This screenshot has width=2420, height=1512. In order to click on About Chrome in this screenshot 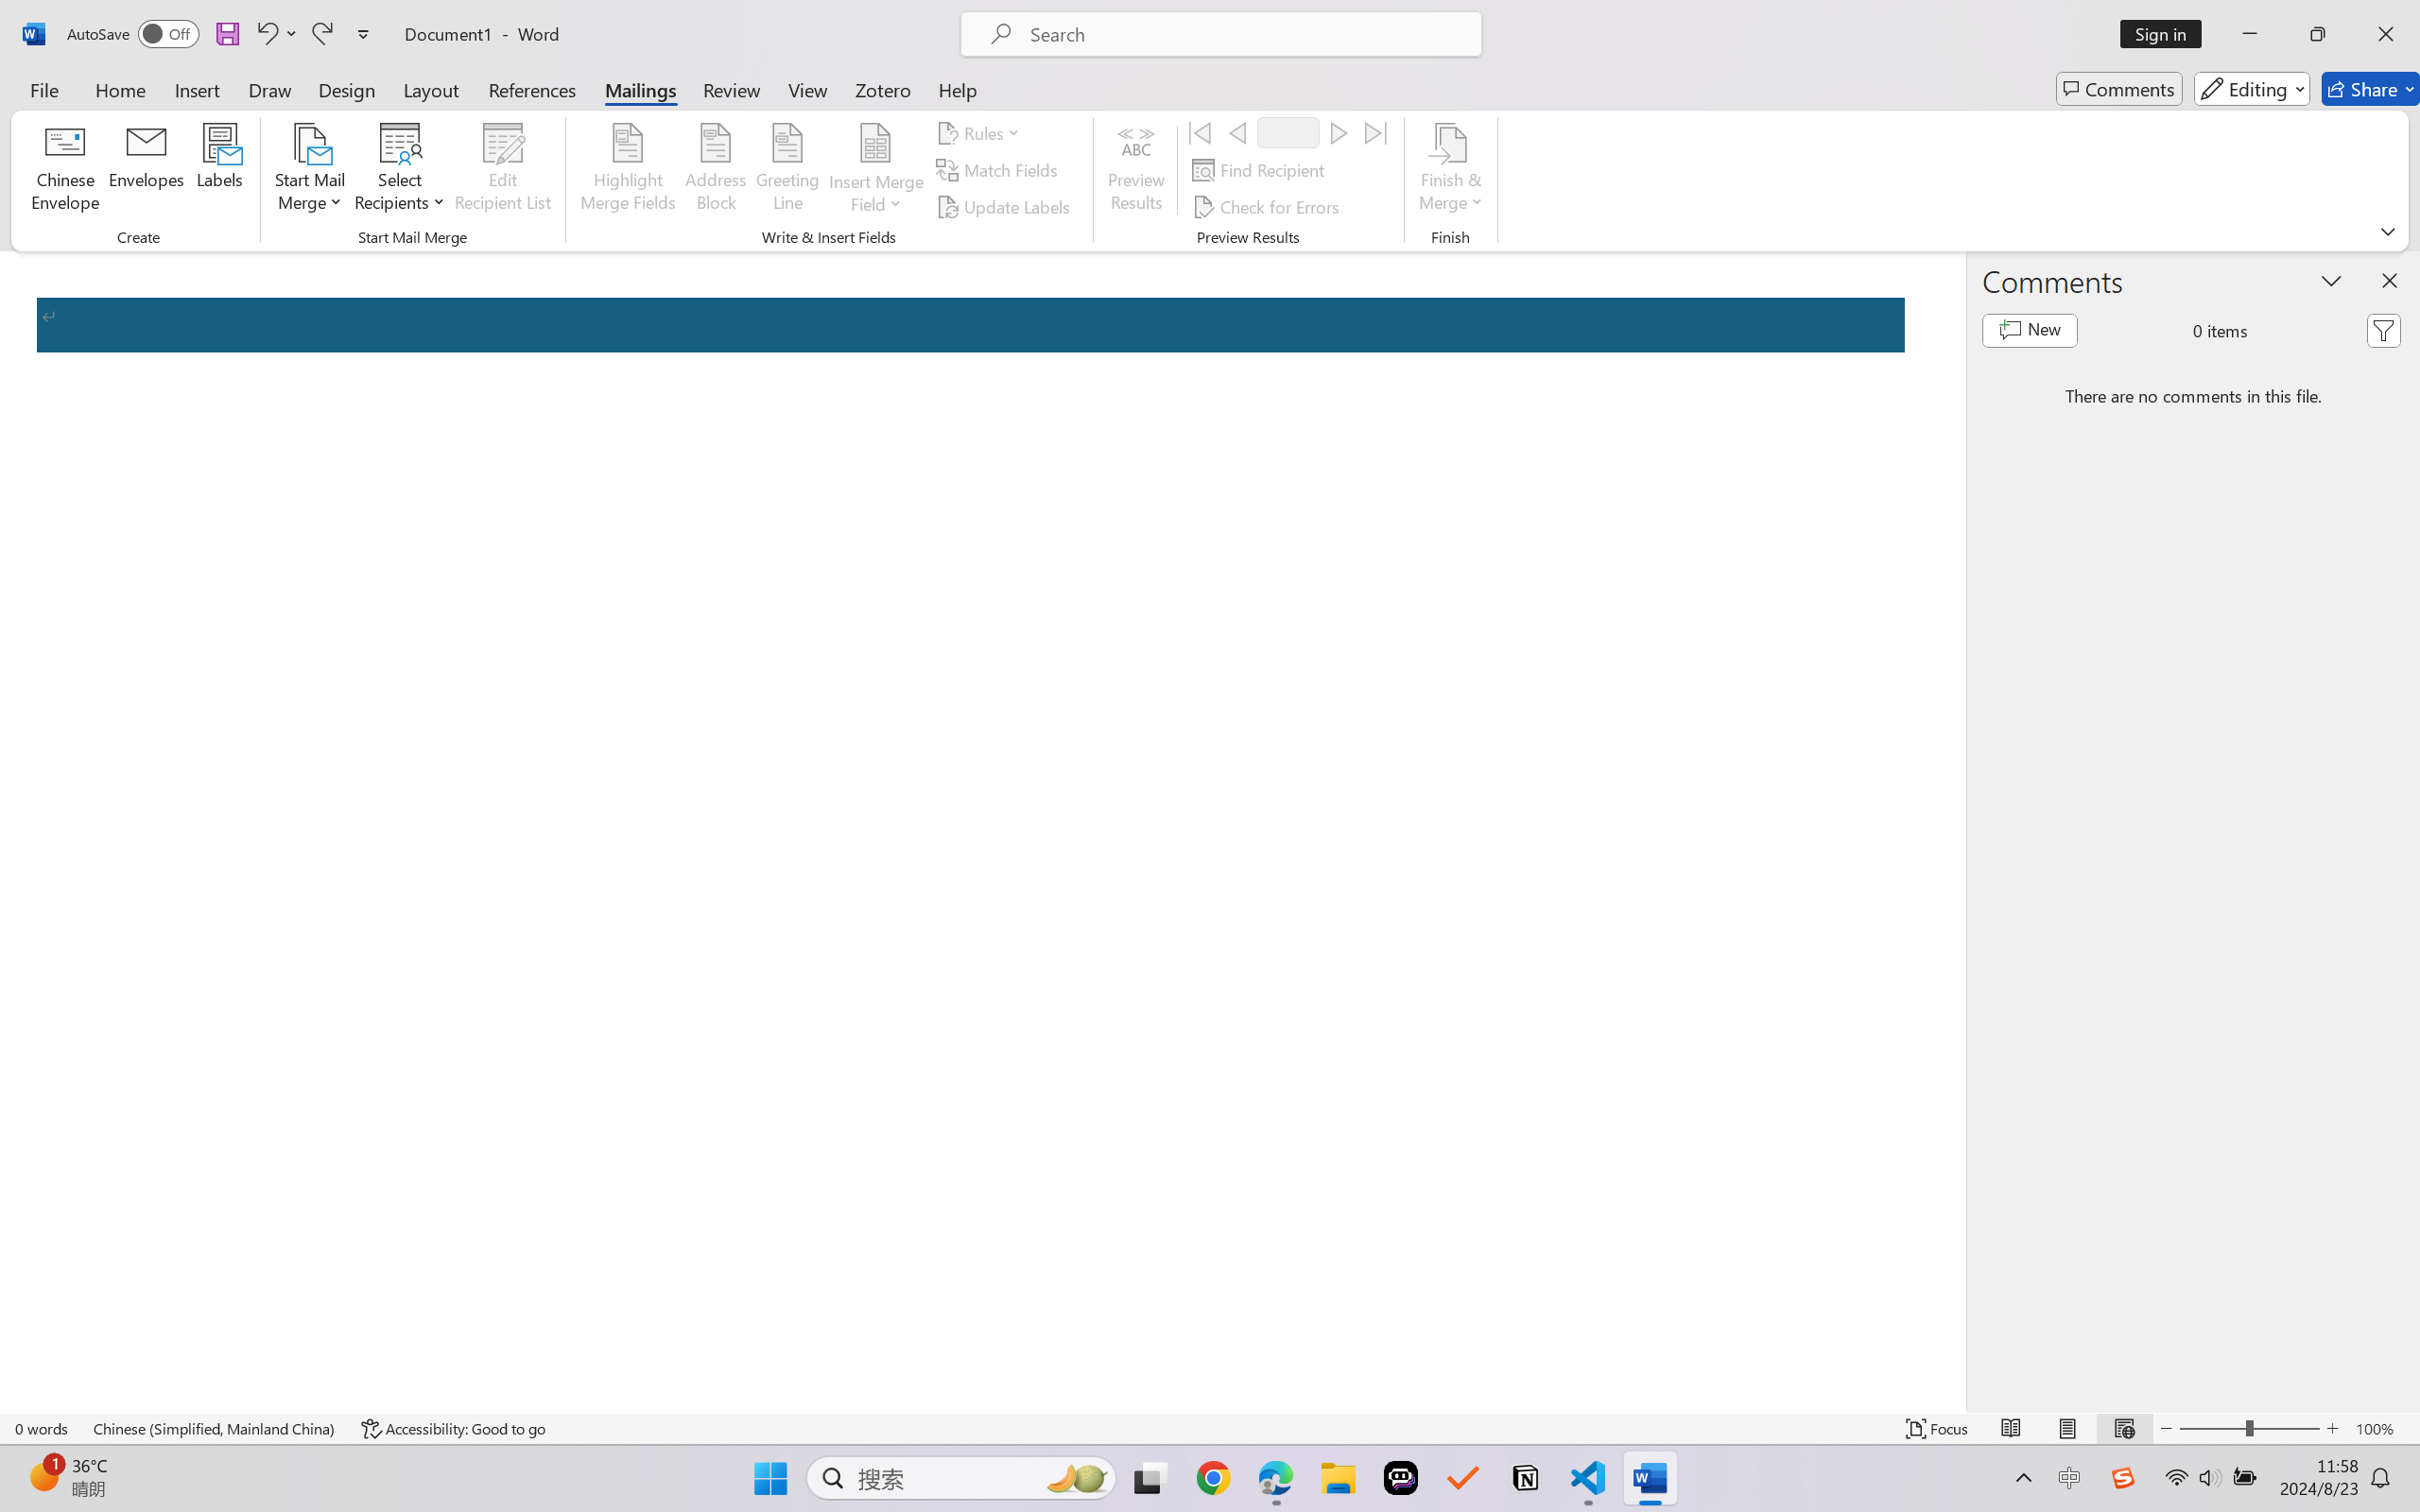, I will do `click(117, 803)`.